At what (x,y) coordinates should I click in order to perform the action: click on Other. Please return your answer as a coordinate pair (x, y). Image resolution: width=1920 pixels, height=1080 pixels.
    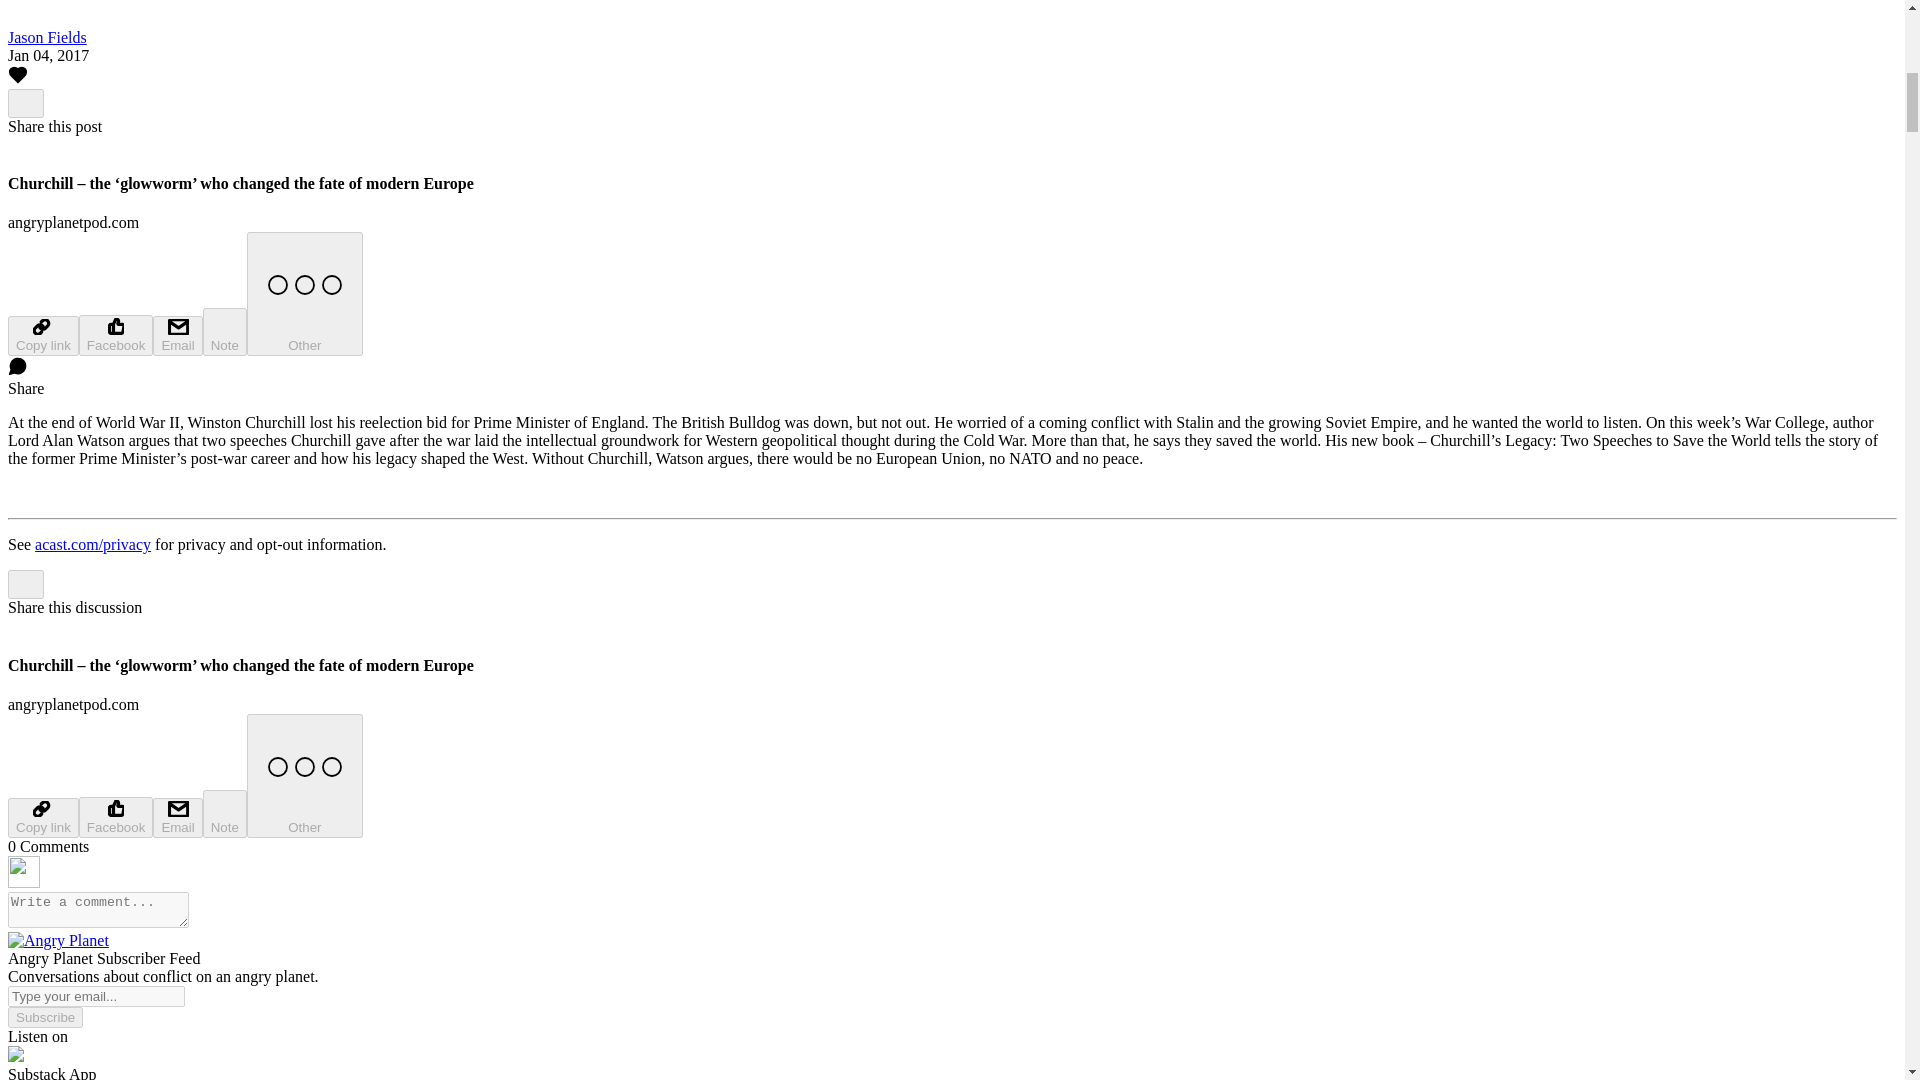
    Looking at the image, I should click on (304, 776).